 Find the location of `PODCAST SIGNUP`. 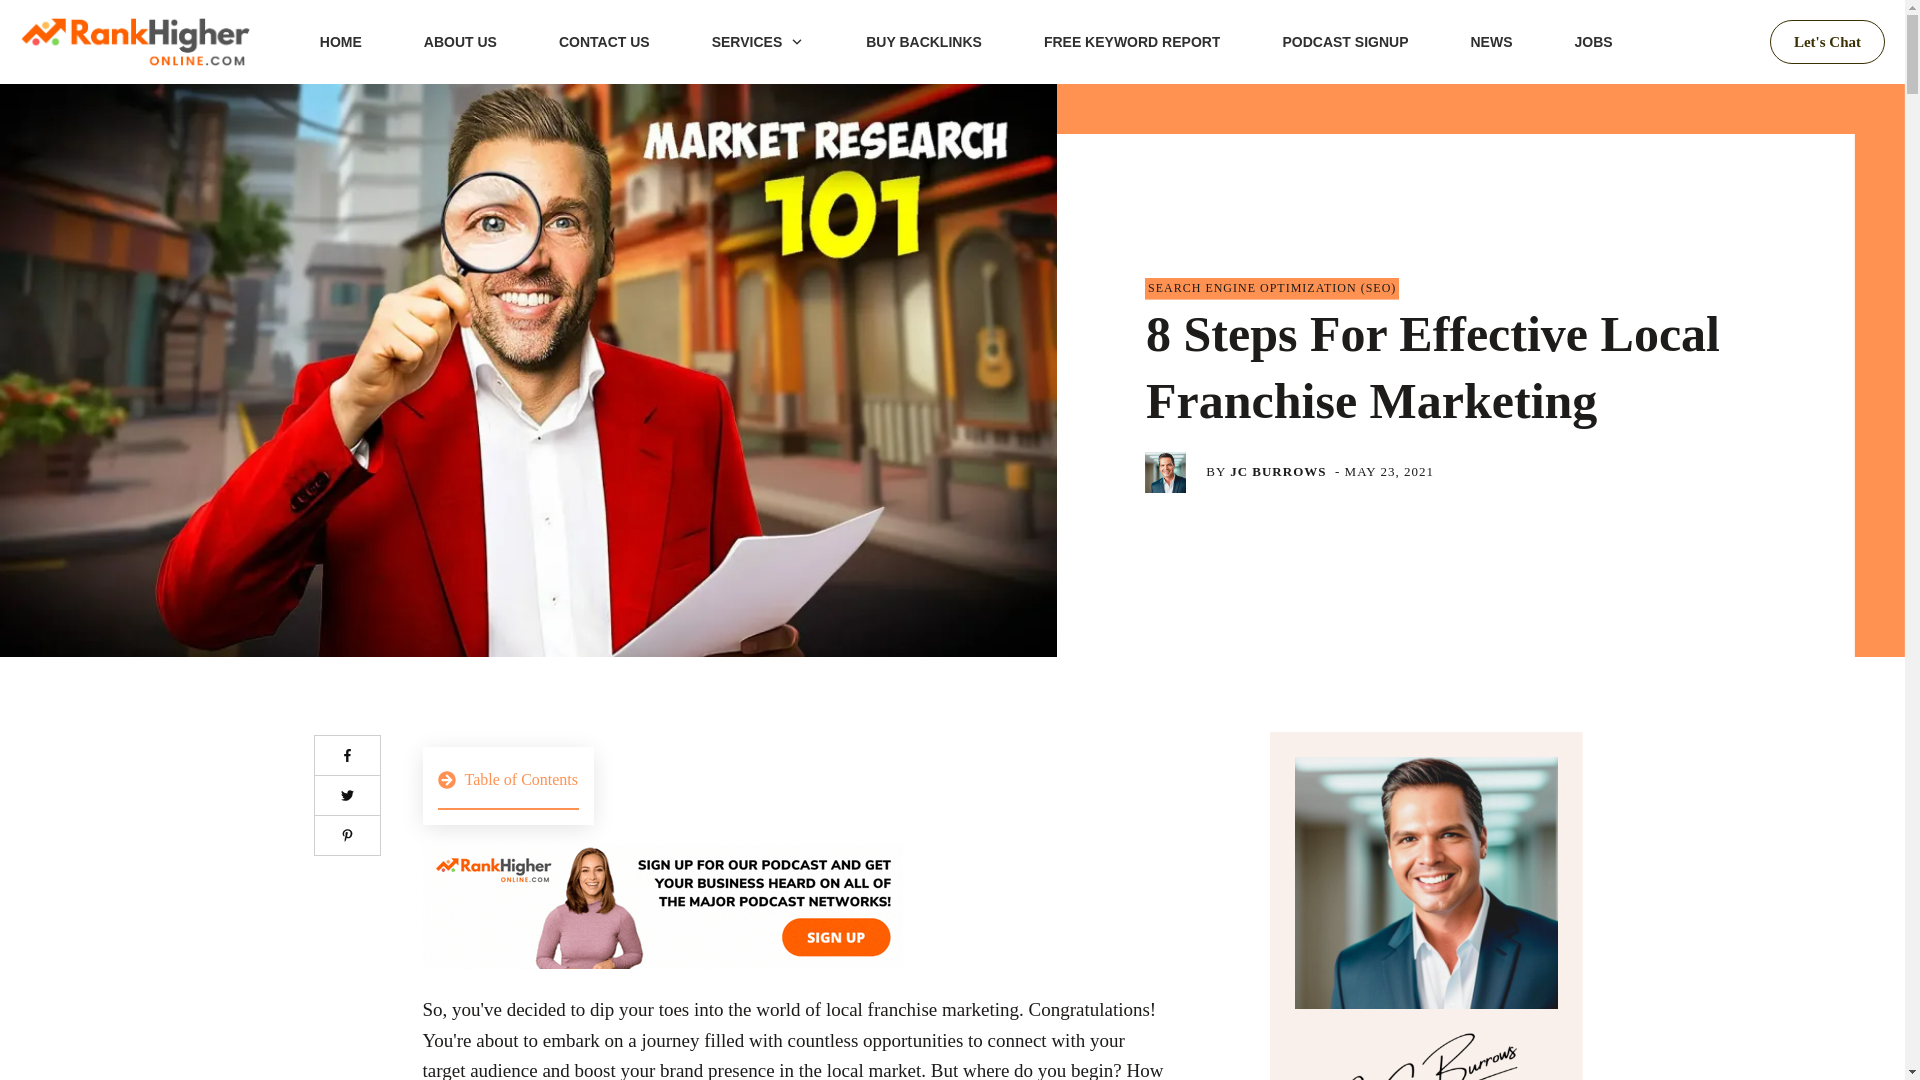

PODCAST SIGNUP is located at coordinates (1344, 42).